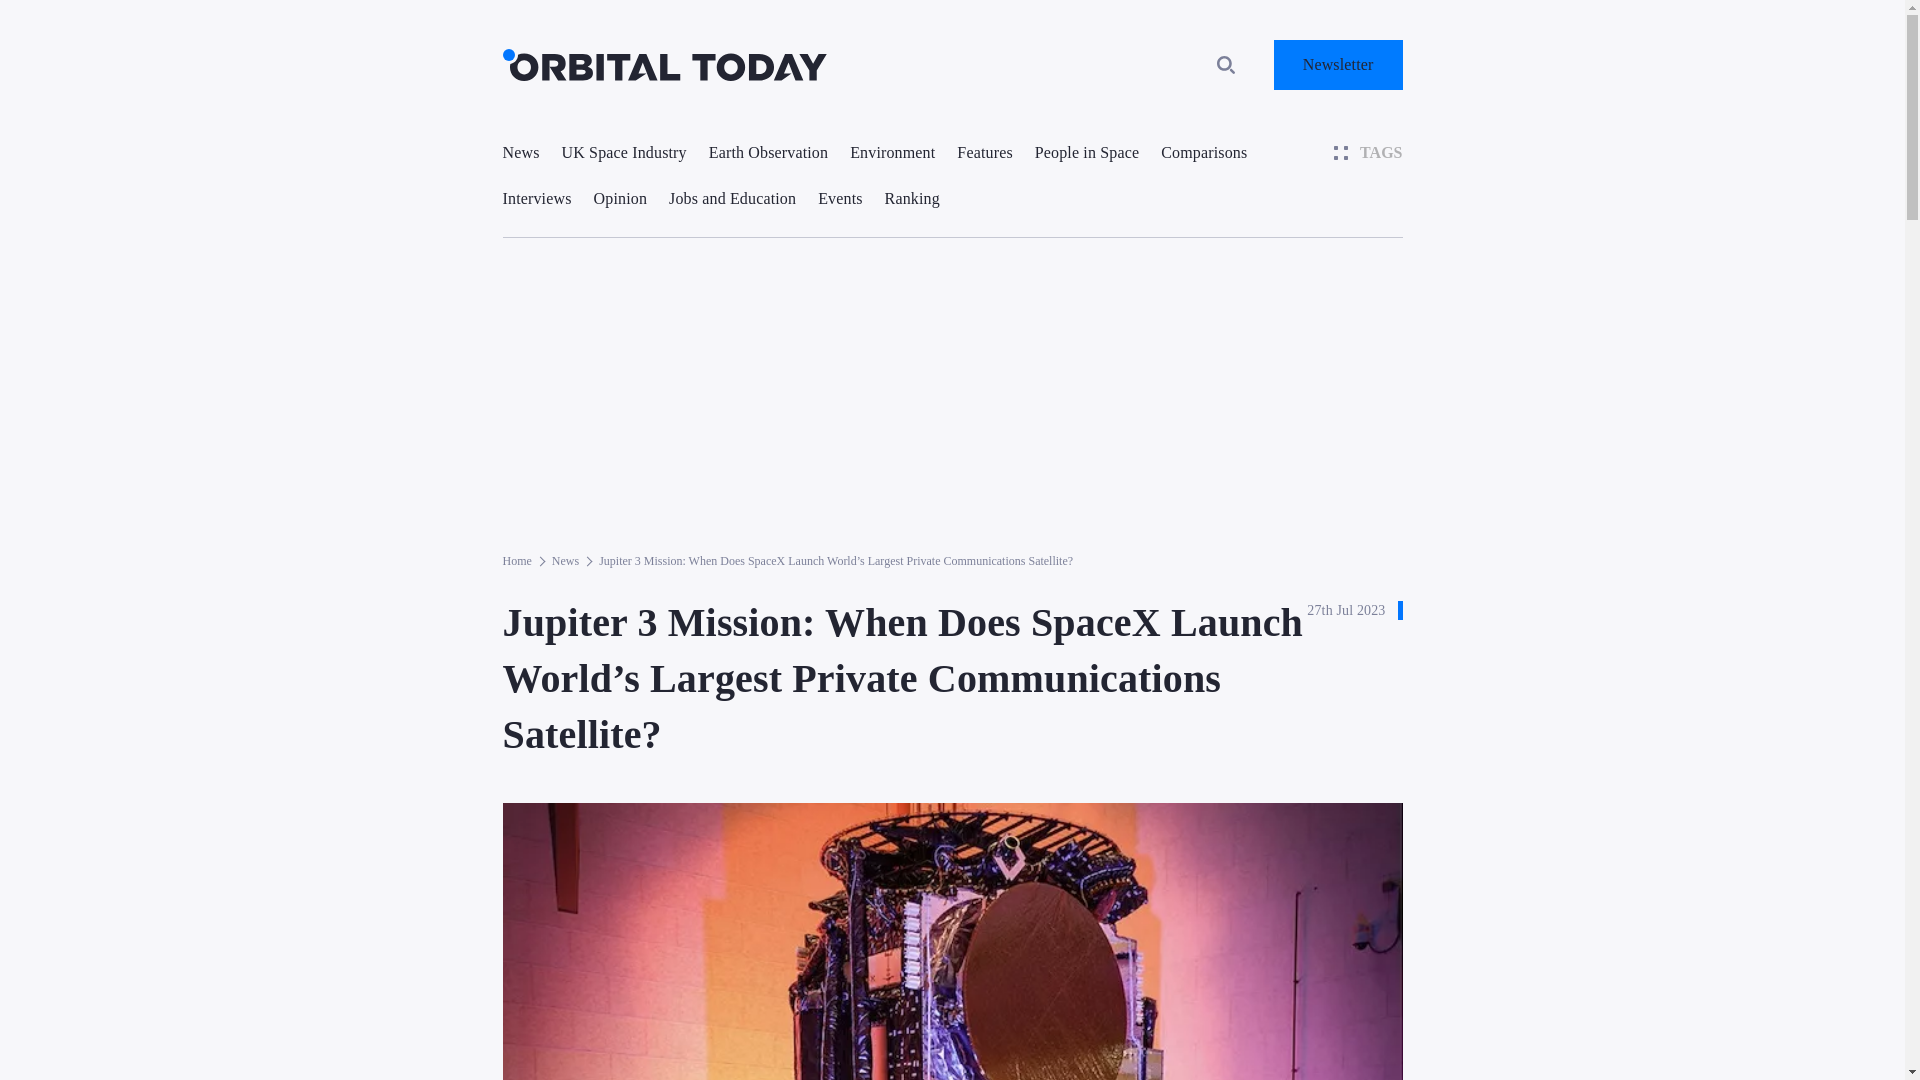 This screenshot has width=1920, height=1080. I want to click on Events, so click(840, 198).